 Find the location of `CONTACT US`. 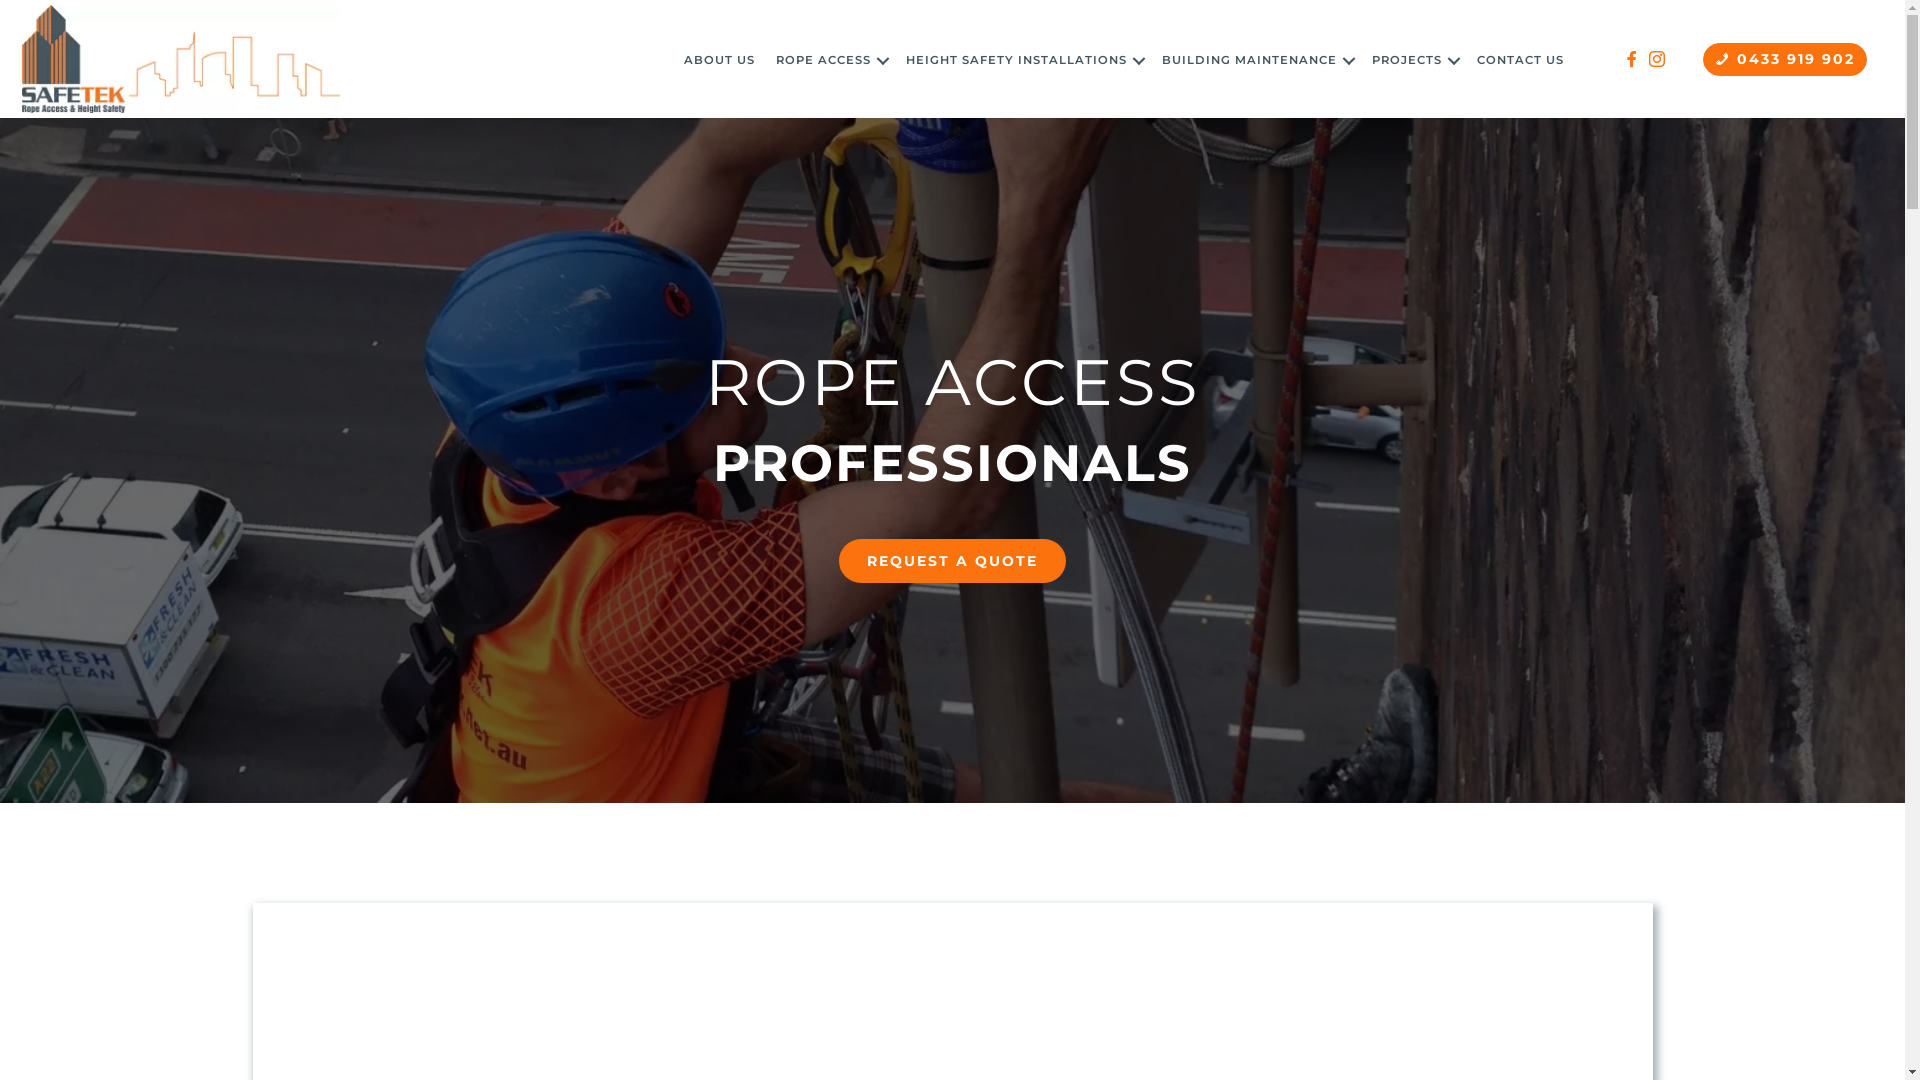

CONTACT US is located at coordinates (1520, 61).